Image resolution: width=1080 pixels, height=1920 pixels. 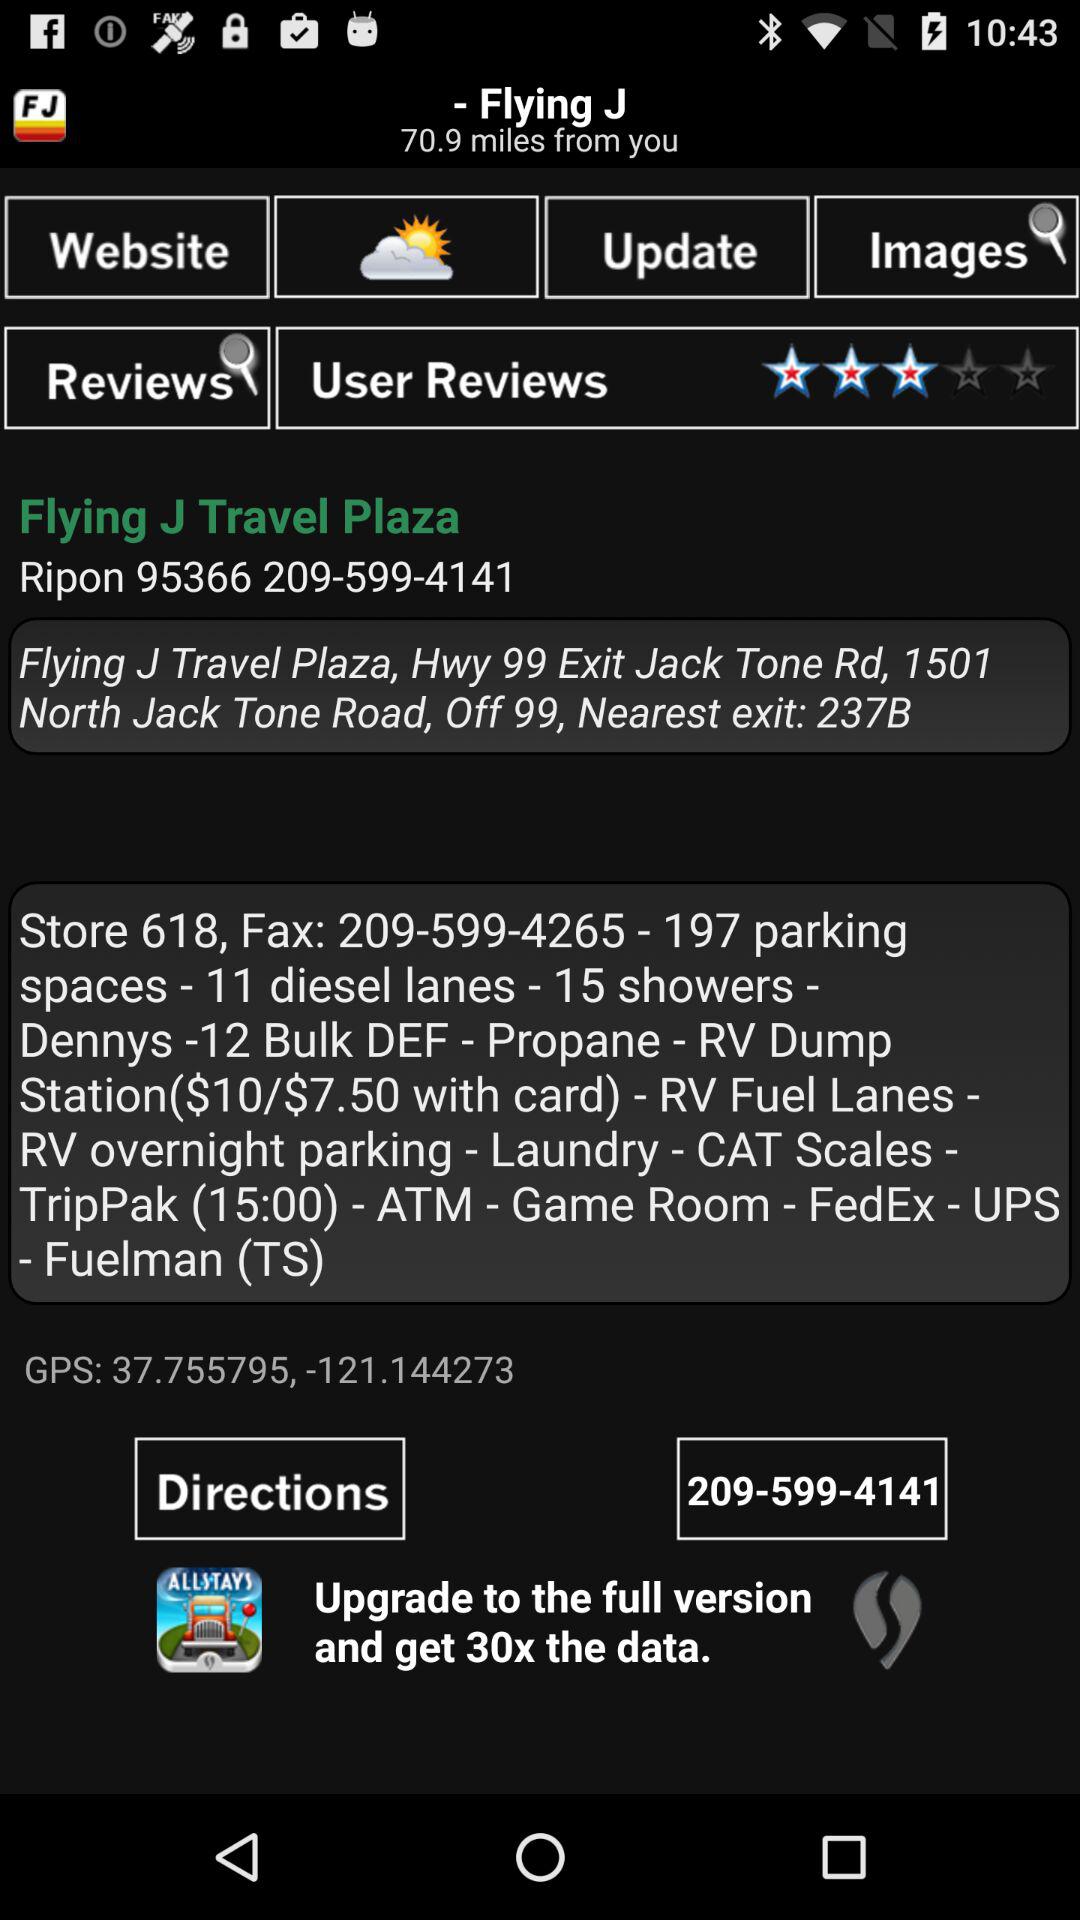 I want to click on go to the weather tab, so click(x=406, y=246).